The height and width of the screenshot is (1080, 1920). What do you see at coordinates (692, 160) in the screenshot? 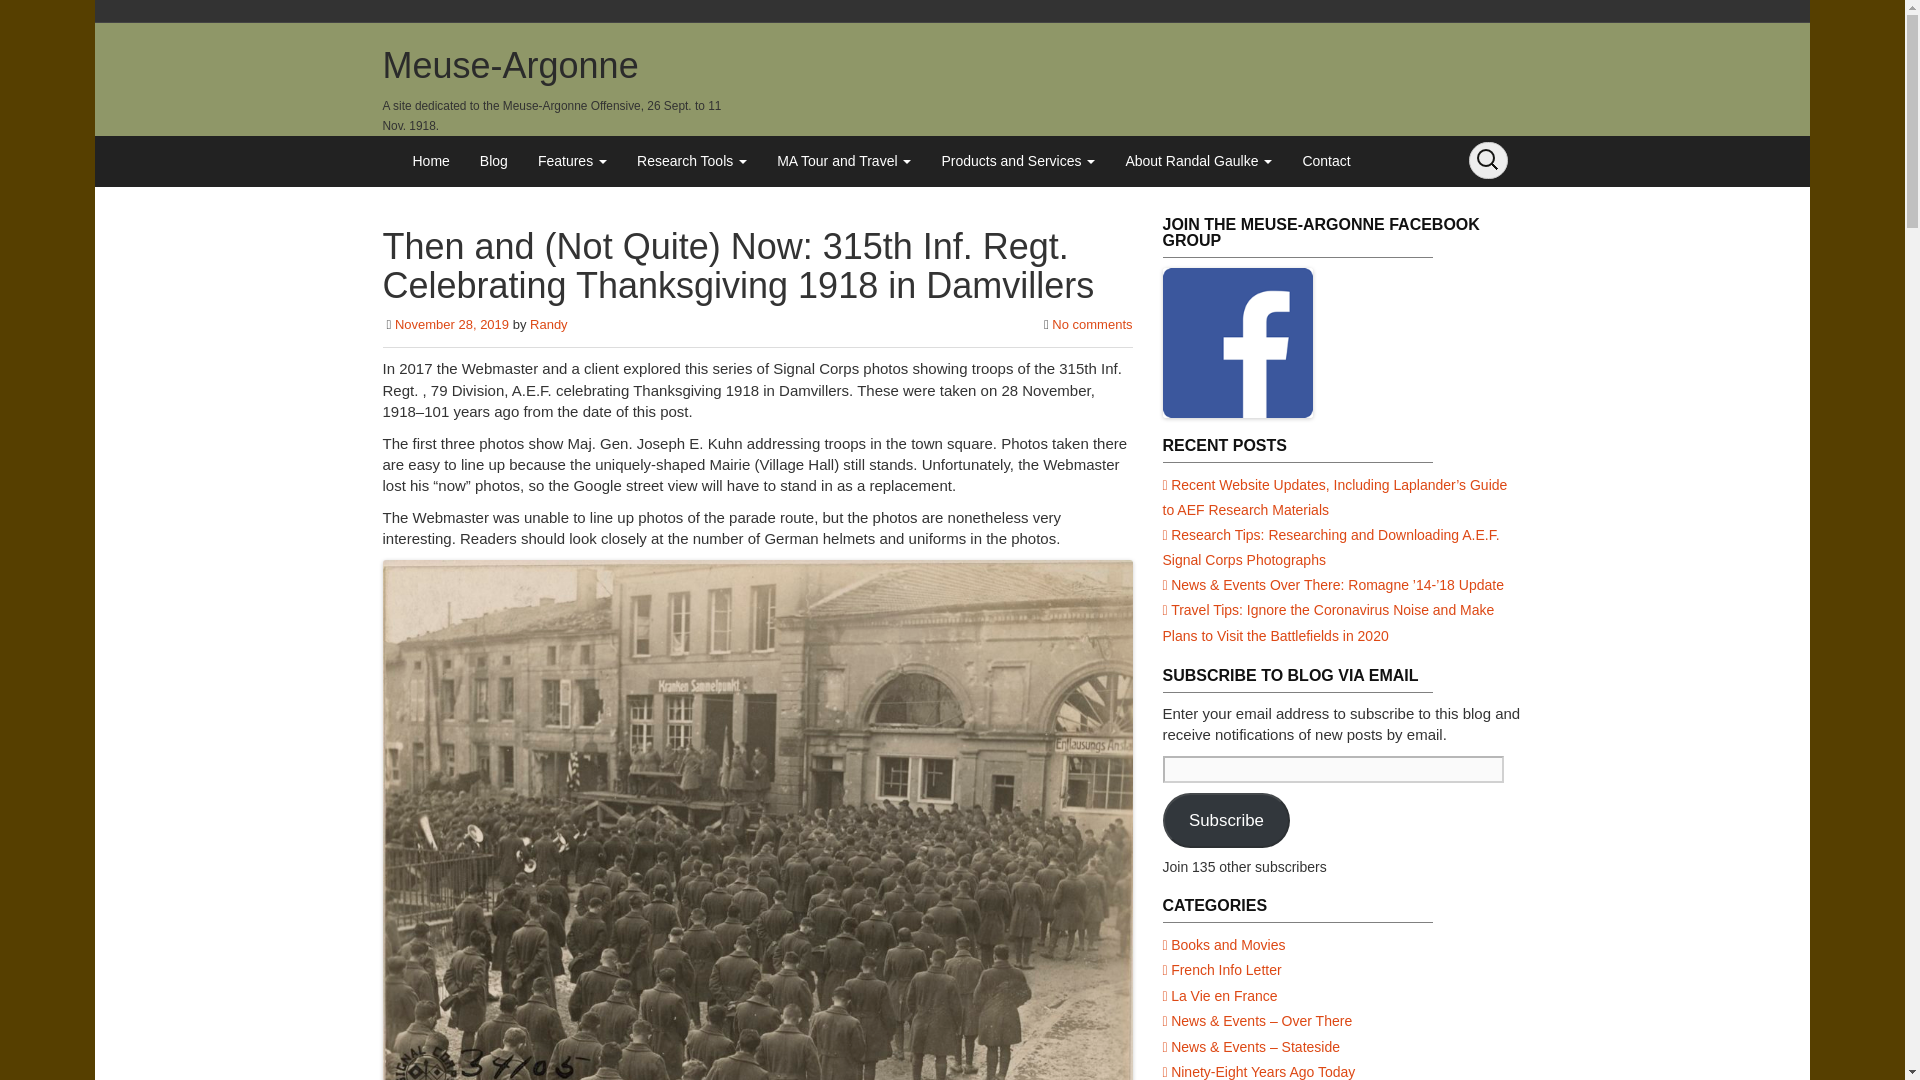
I see `Research Tools` at bounding box center [692, 160].